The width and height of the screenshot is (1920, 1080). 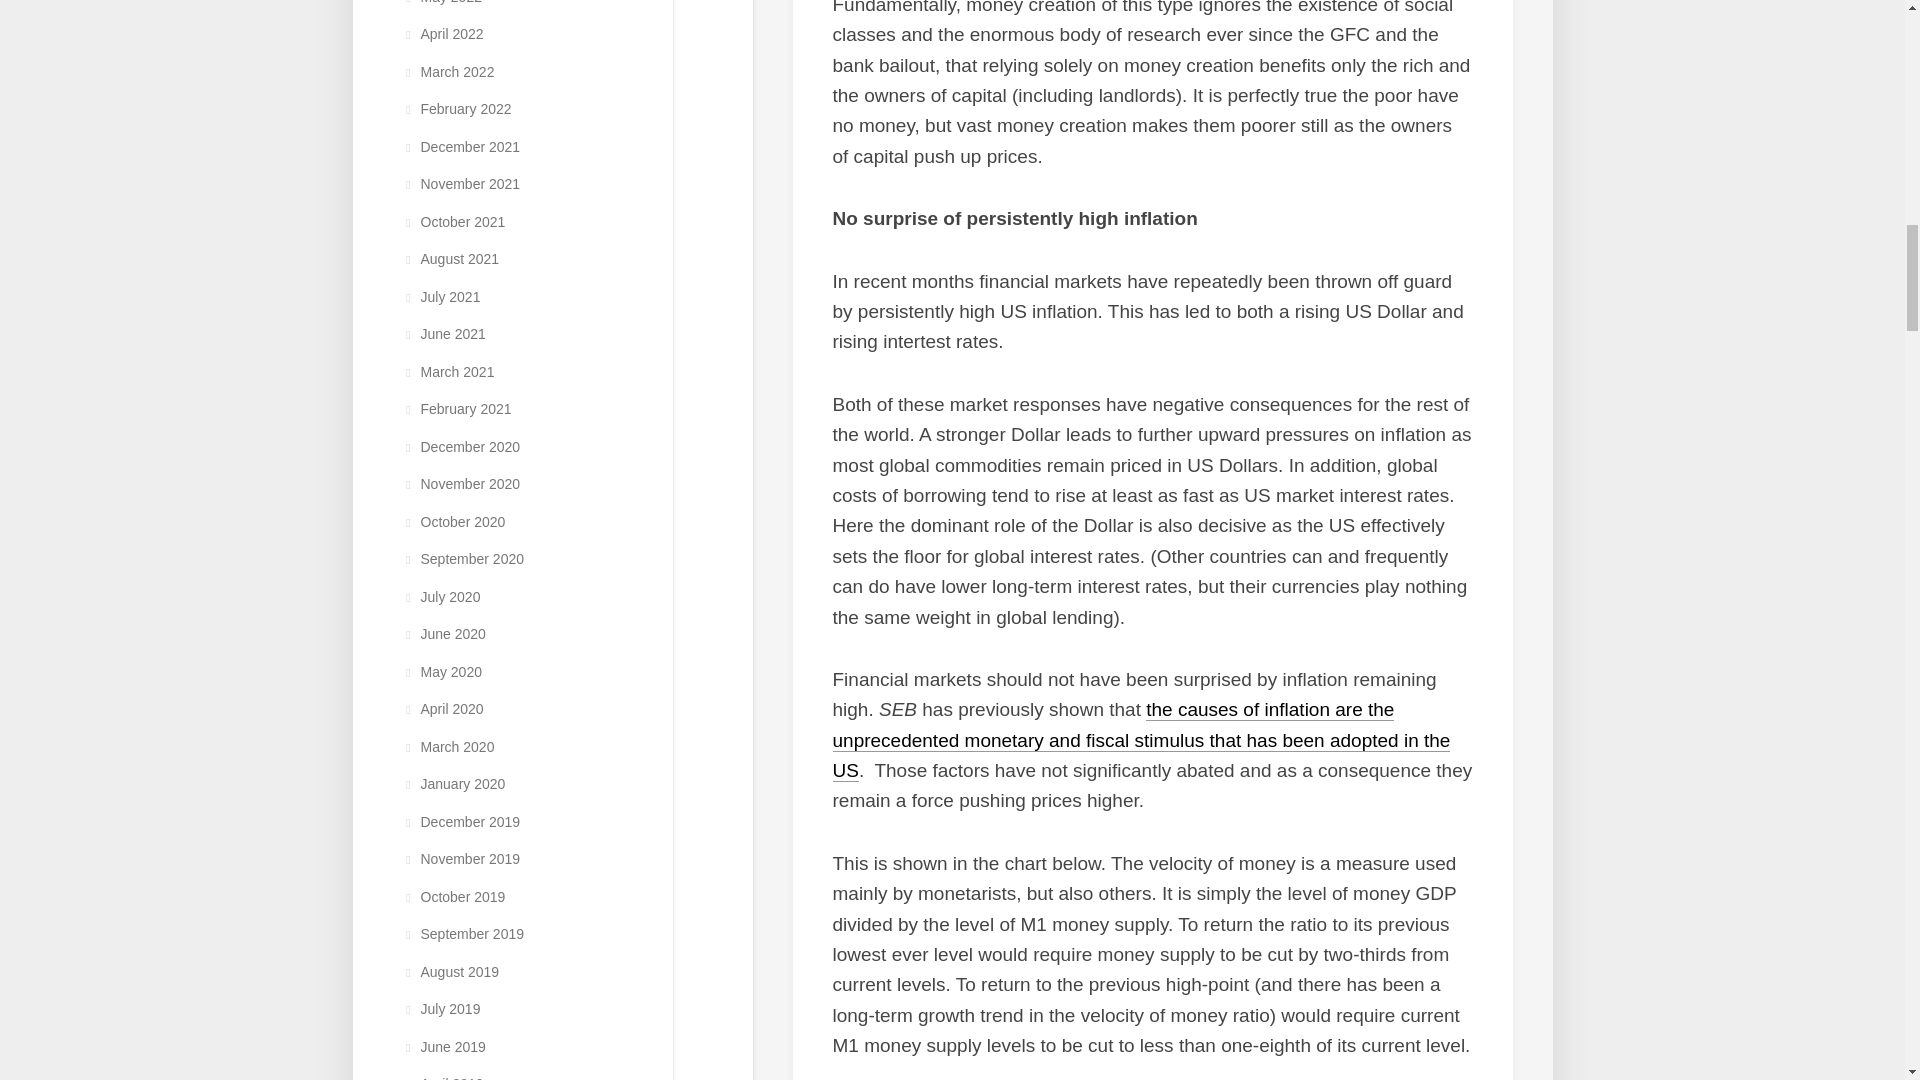 I want to click on February 2022, so click(x=456, y=108).